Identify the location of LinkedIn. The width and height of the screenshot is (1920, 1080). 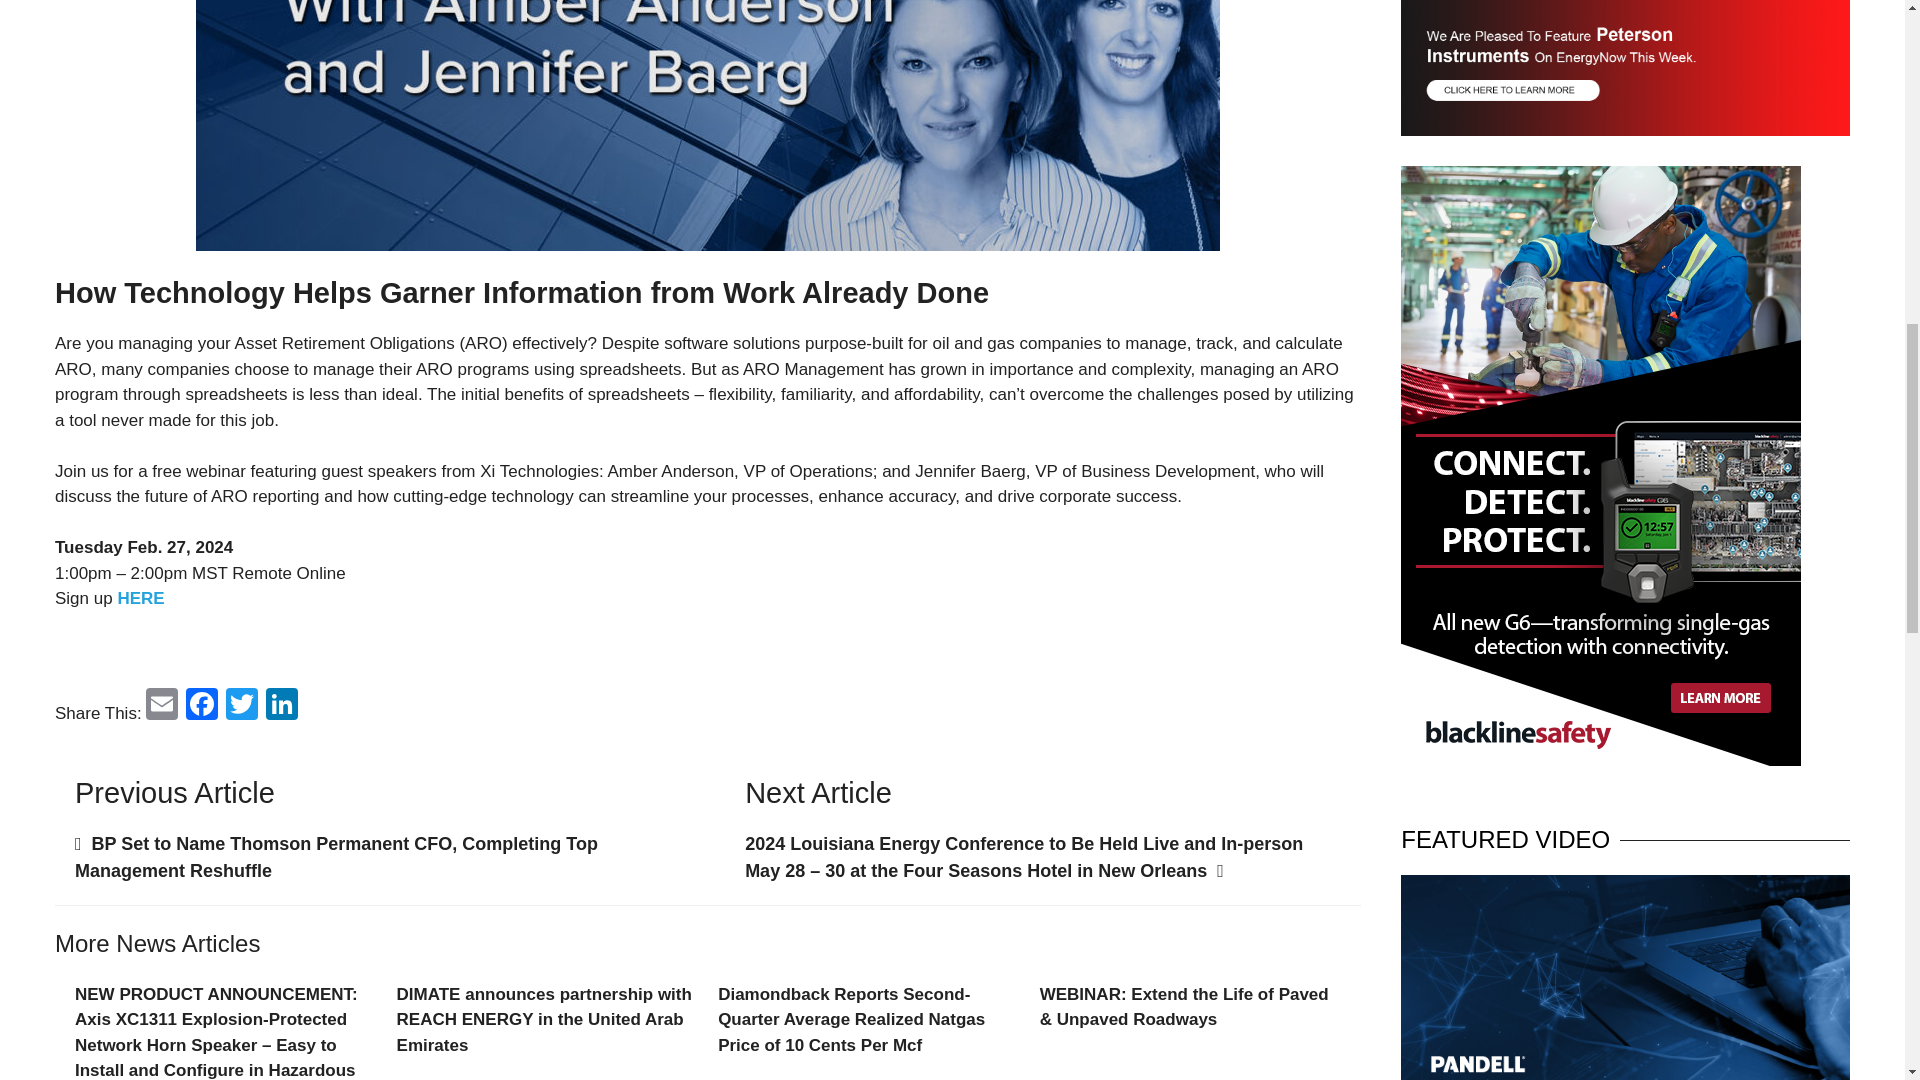
(281, 706).